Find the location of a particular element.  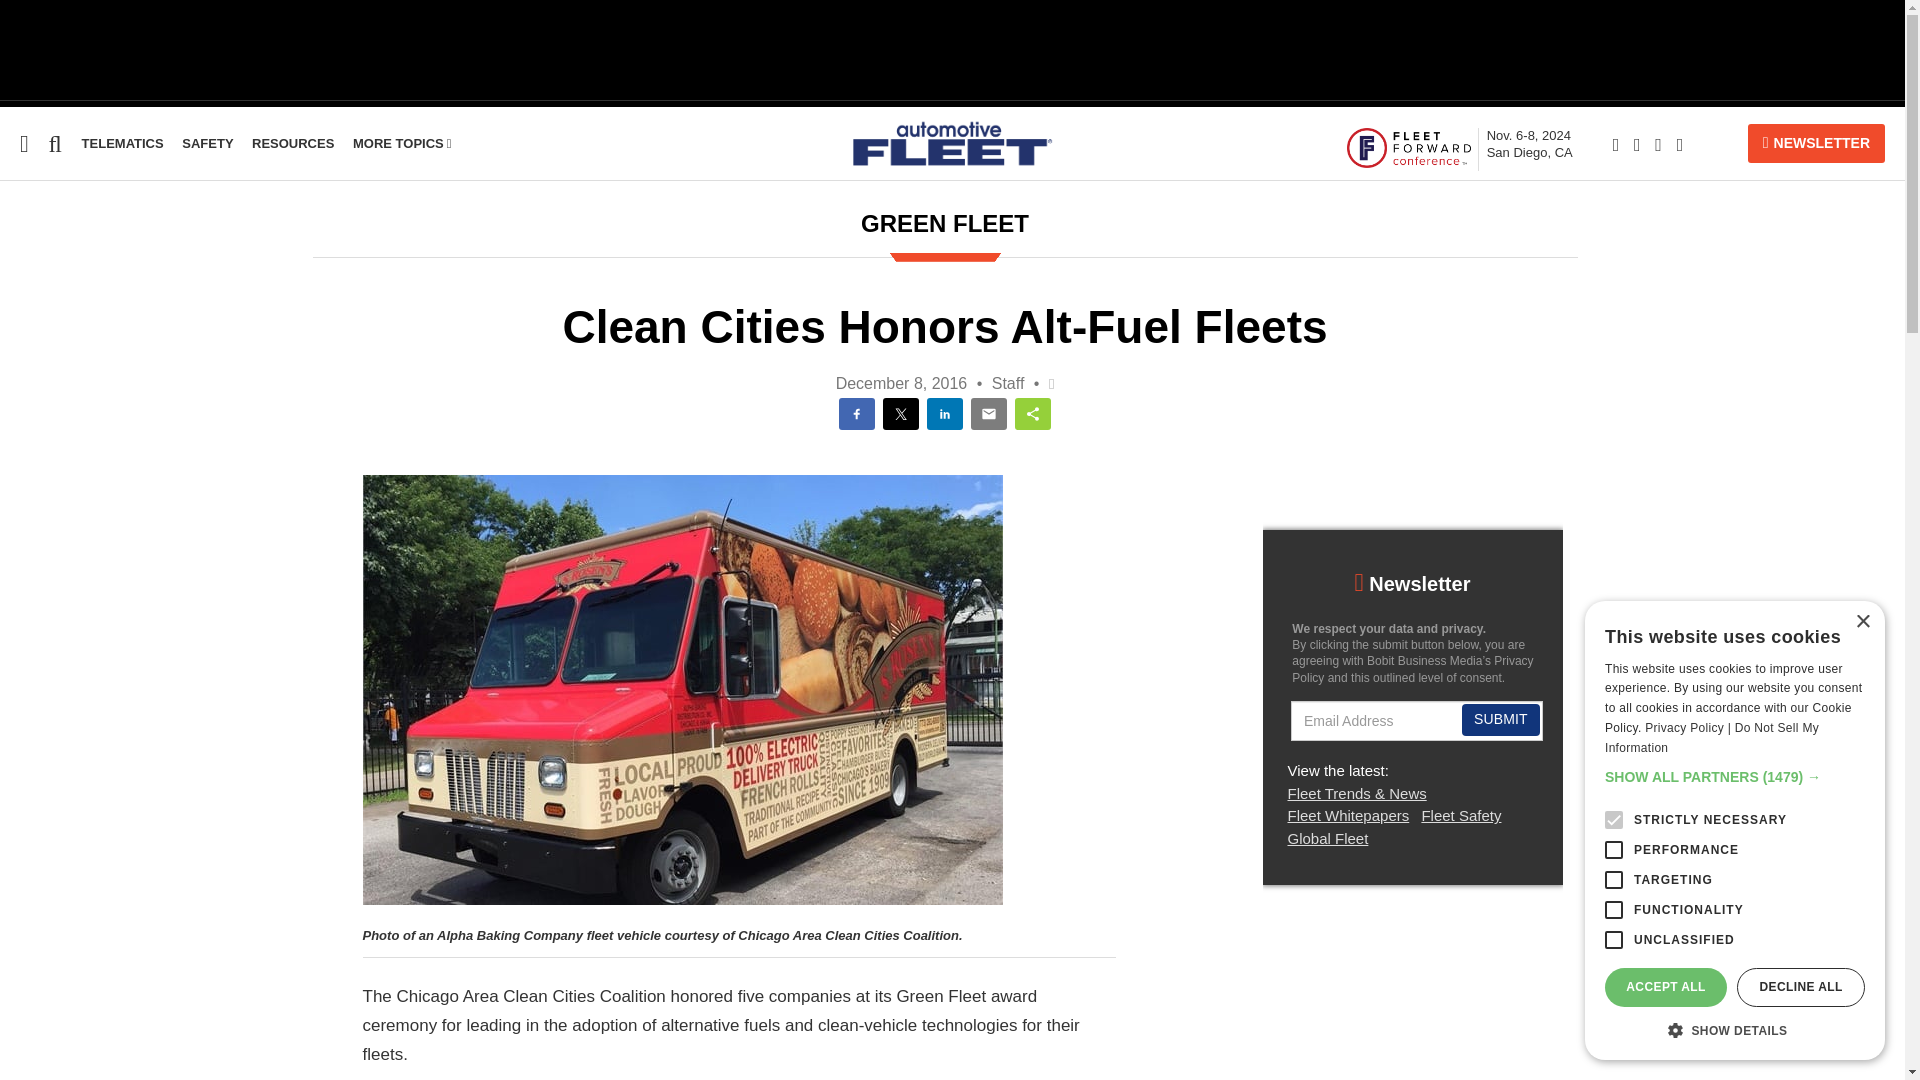

TELEMATICS is located at coordinates (122, 144).